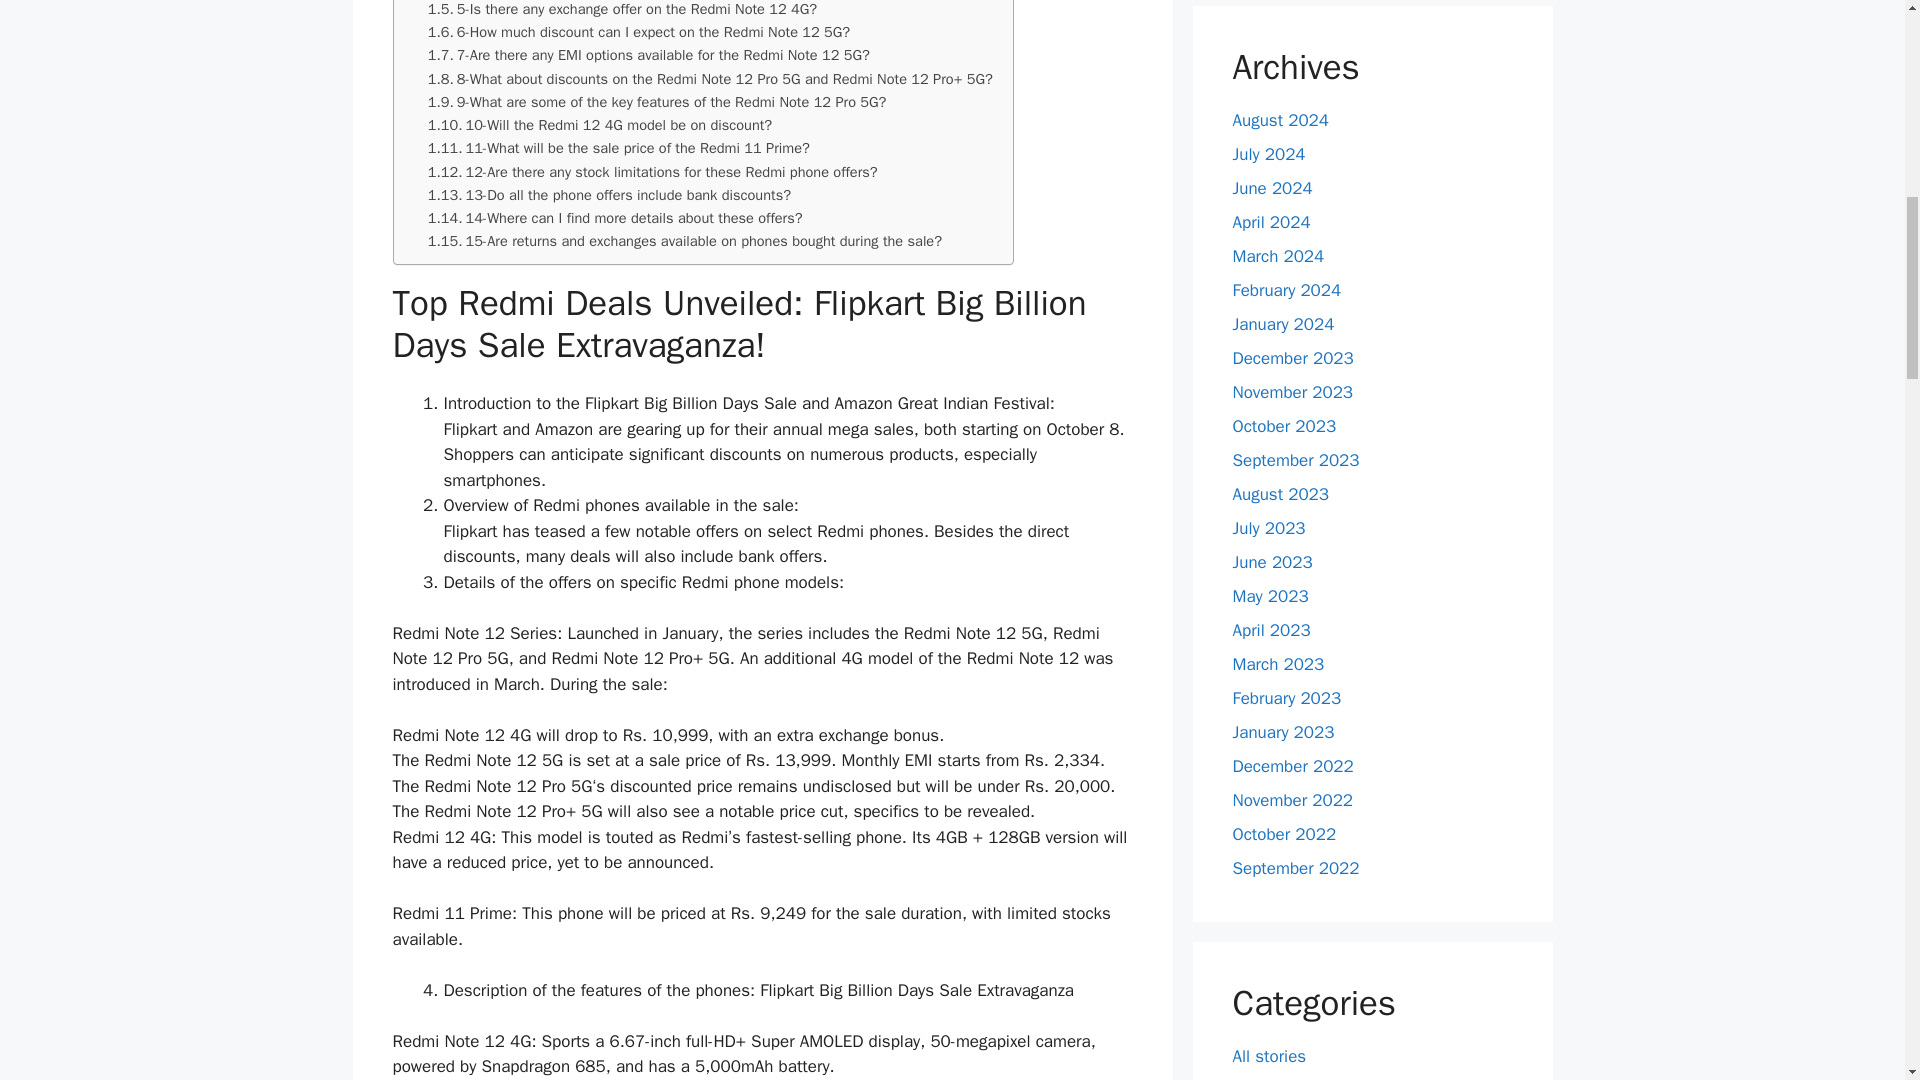 The image size is (1920, 1080). What do you see at coordinates (639, 32) in the screenshot?
I see `6-How much discount can I expect on the Redmi Note 12 5G?` at bounding box center [639, 32].